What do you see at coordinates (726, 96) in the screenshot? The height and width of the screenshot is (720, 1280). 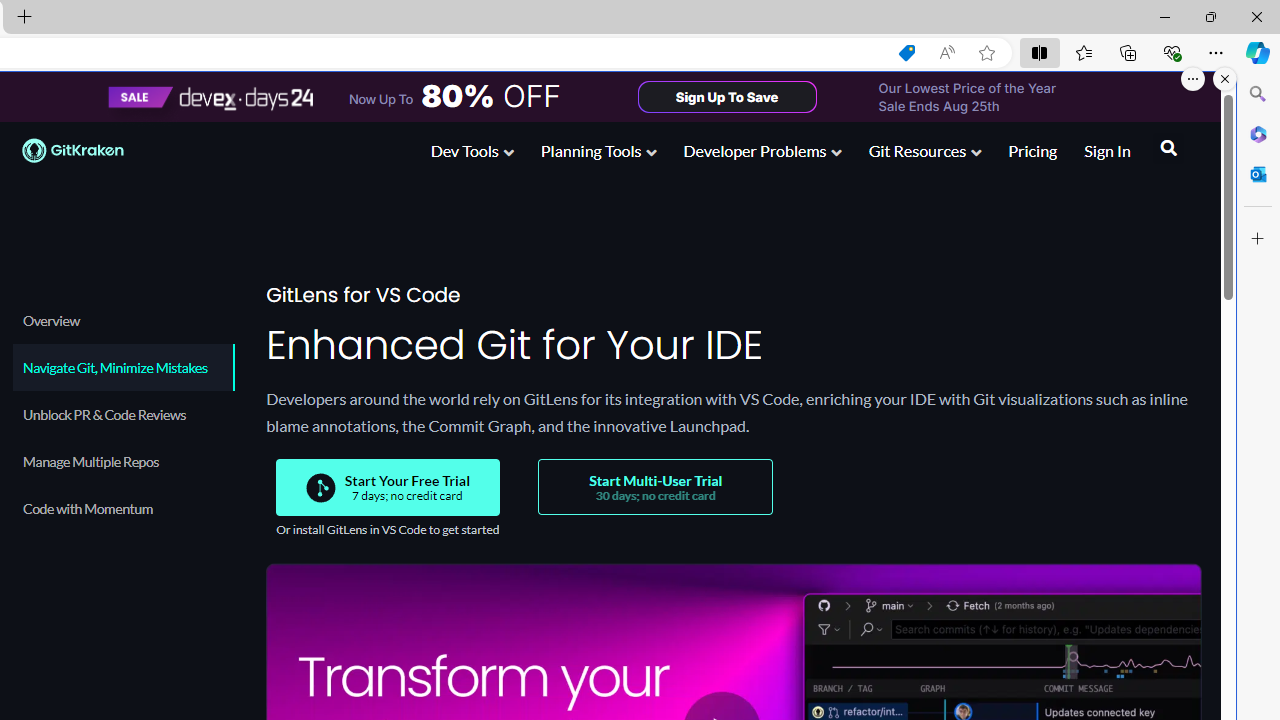 I see `Sign Up To Save` at bounding box center [726, 96].